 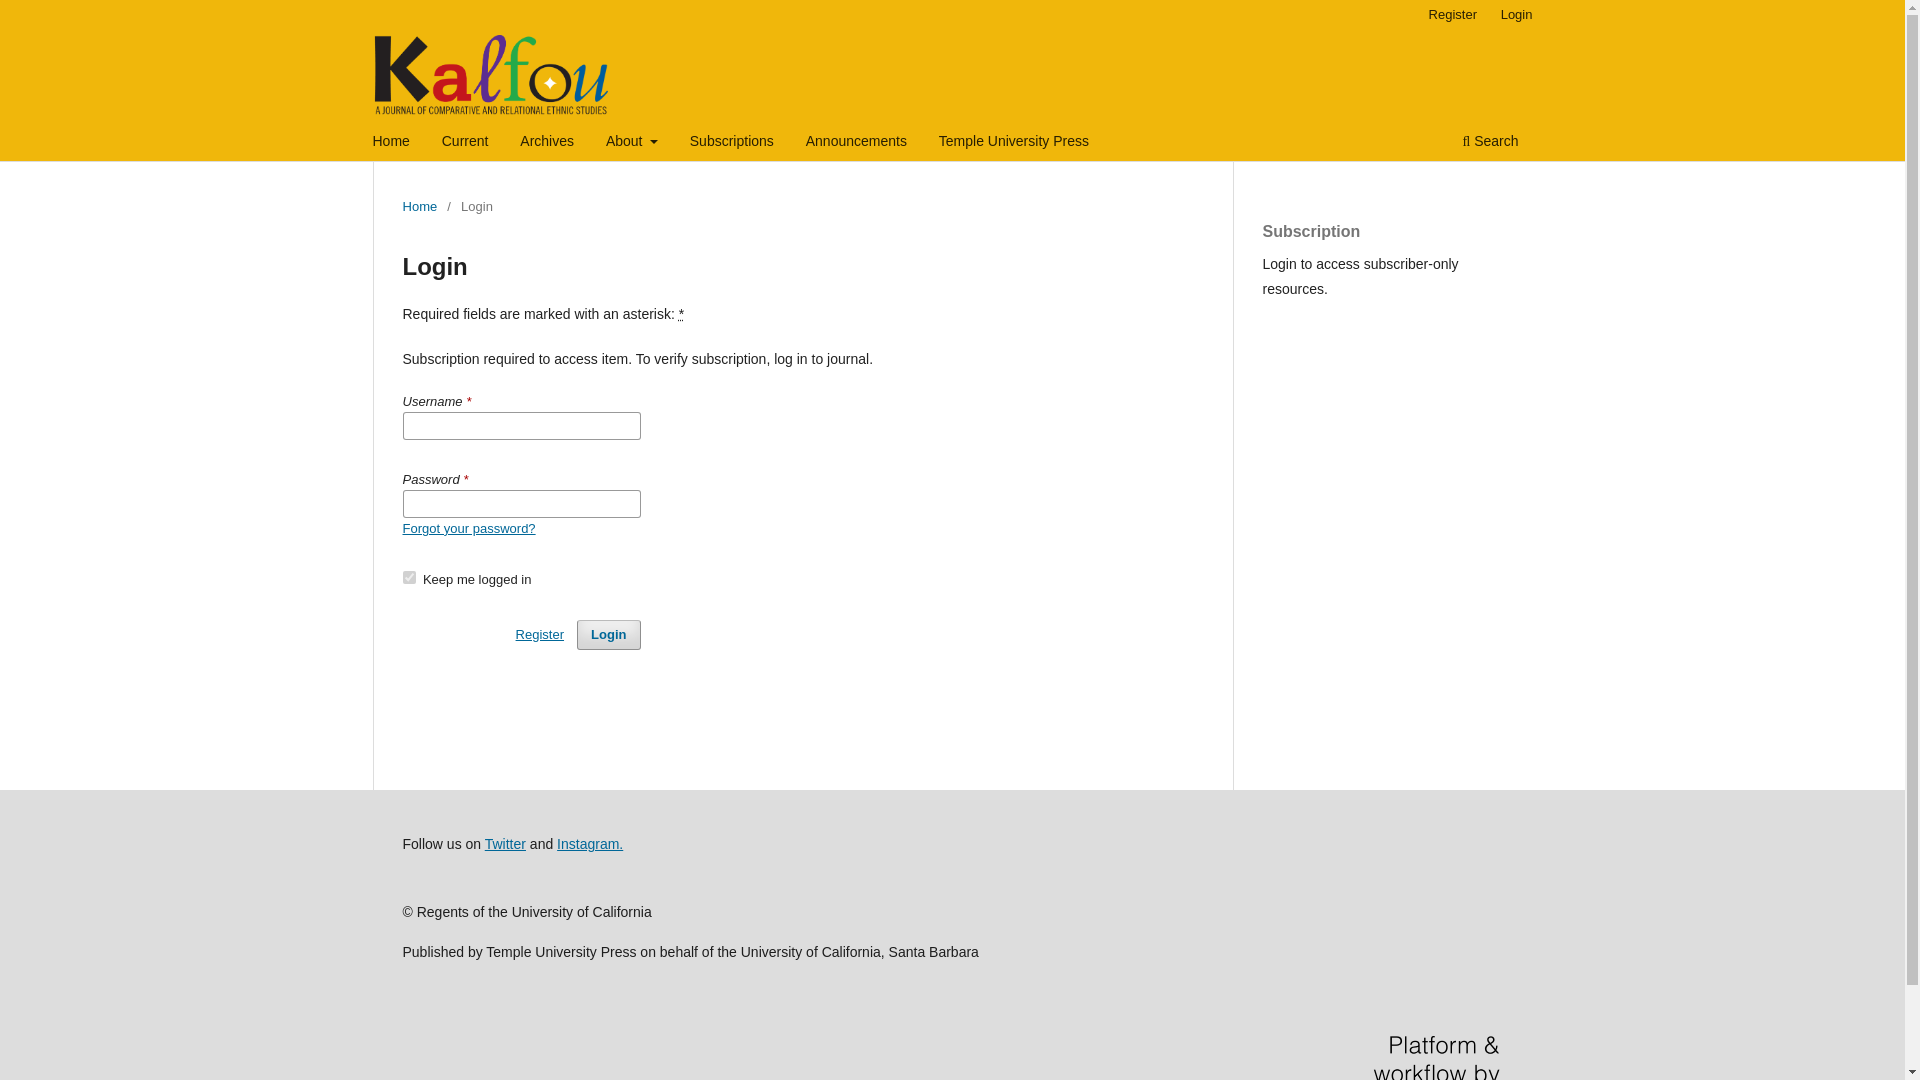 What do you see at coordinates (391, 143) in the screenshot?
I see `Home` at bounding box center [391, 143].